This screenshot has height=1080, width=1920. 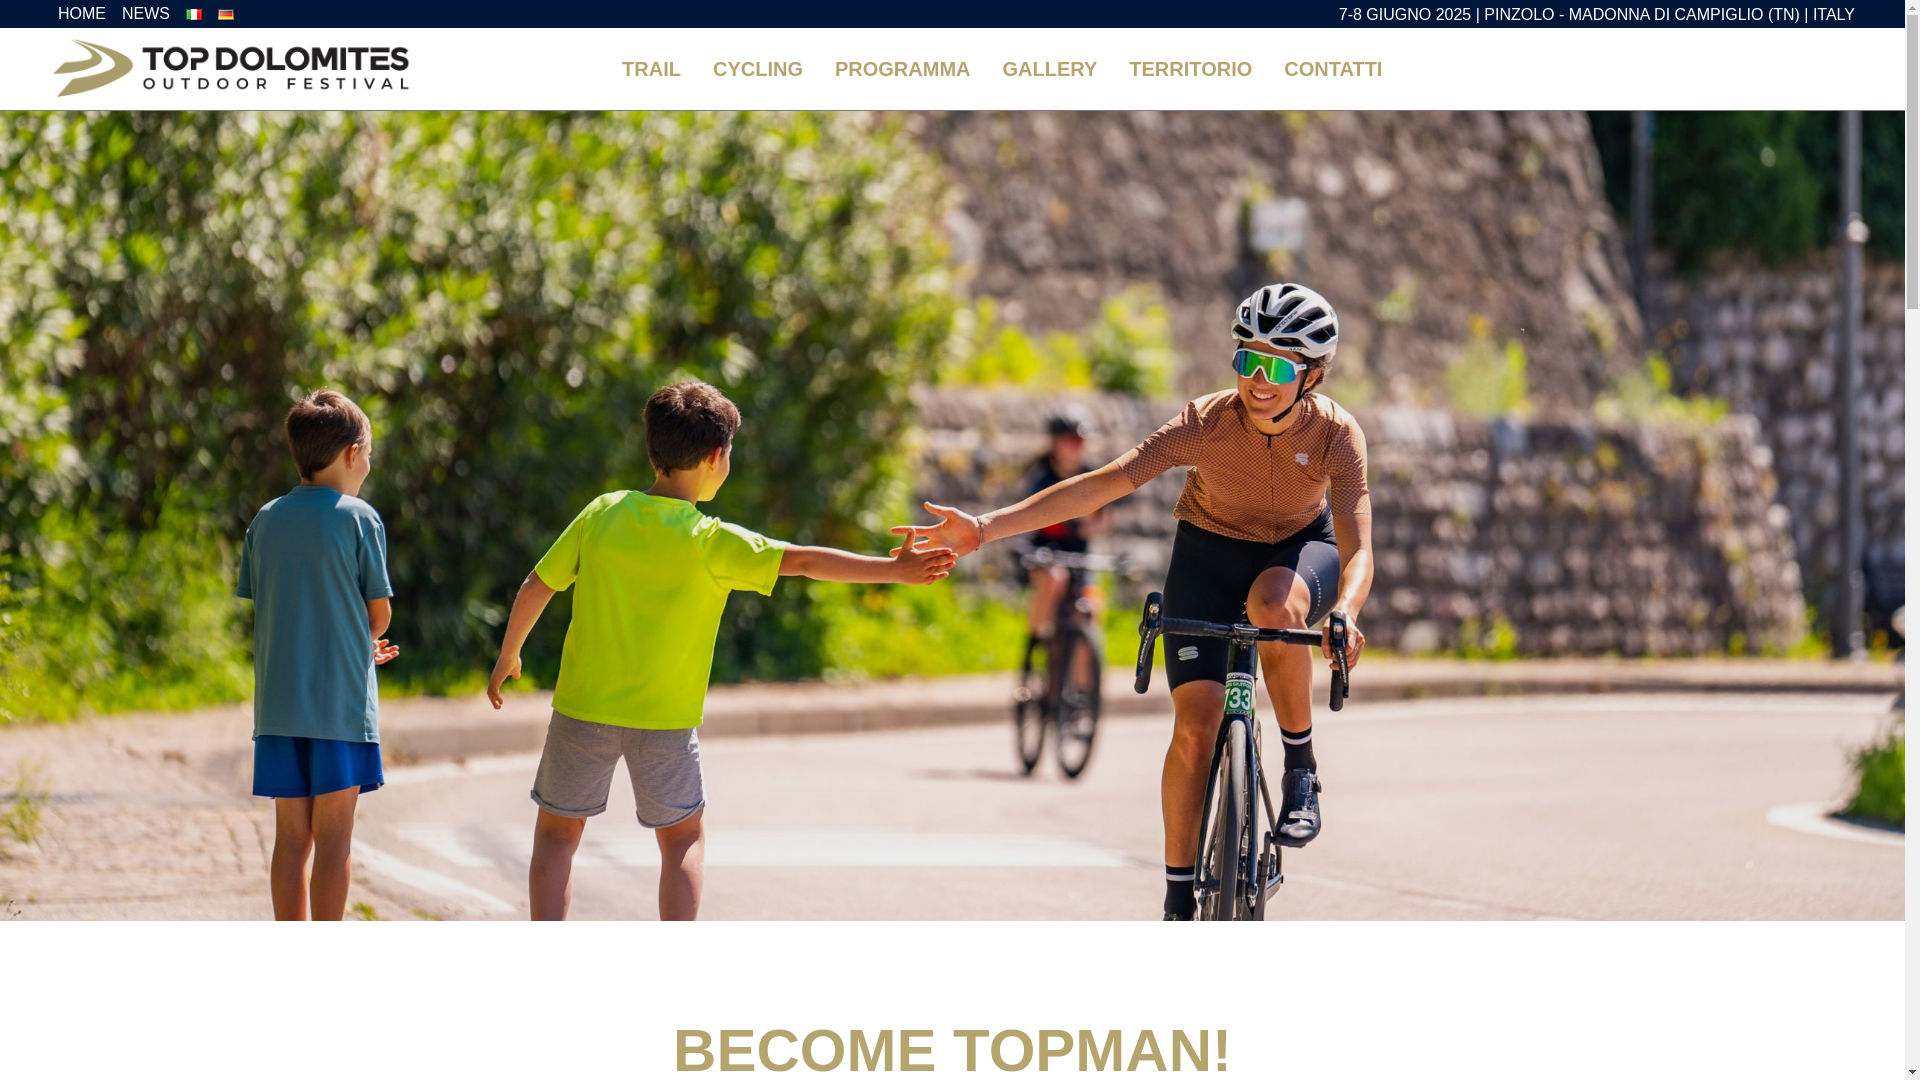 What do you see at coordinates (902, 69) in the screenshot?
I see `PROGRAMMA` at bounding box center [902, 69].